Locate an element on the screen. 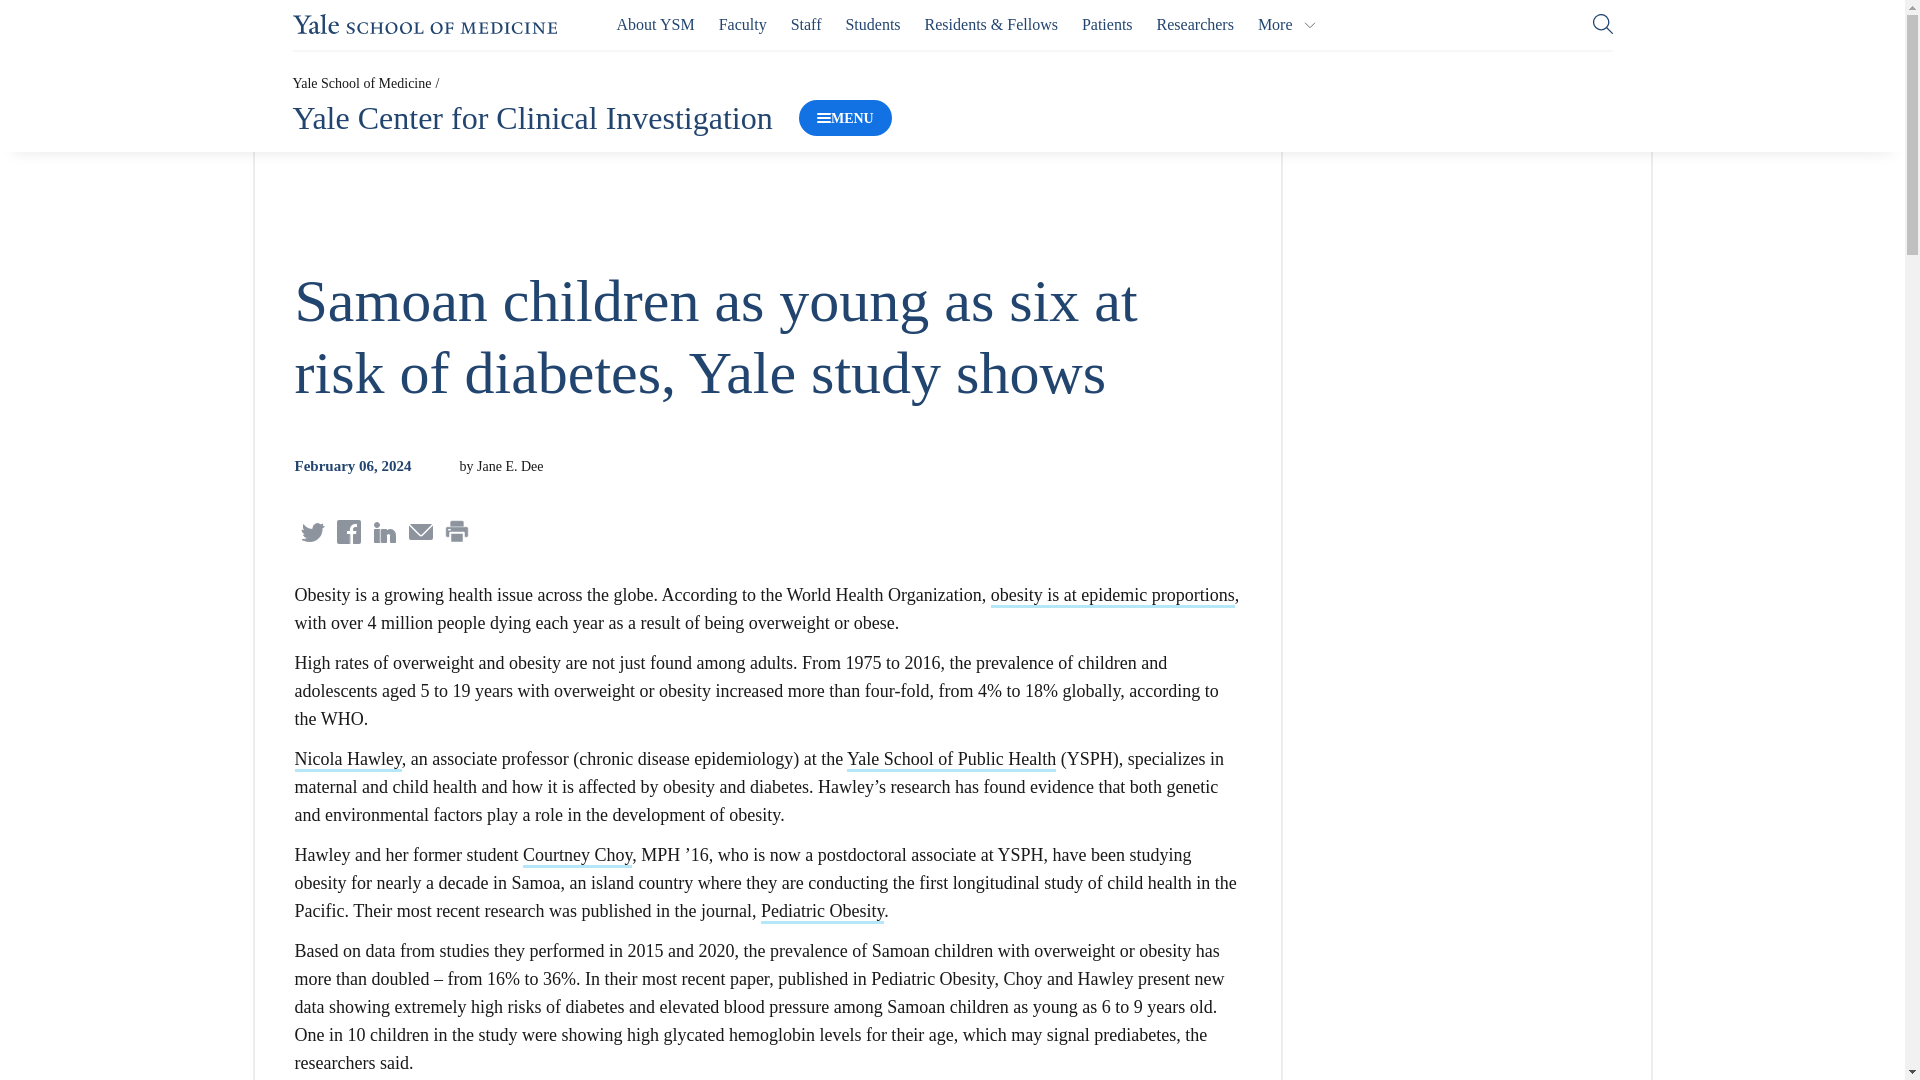 The image size is (1920, 1080). Faculty is located at coordinates (742, 24).